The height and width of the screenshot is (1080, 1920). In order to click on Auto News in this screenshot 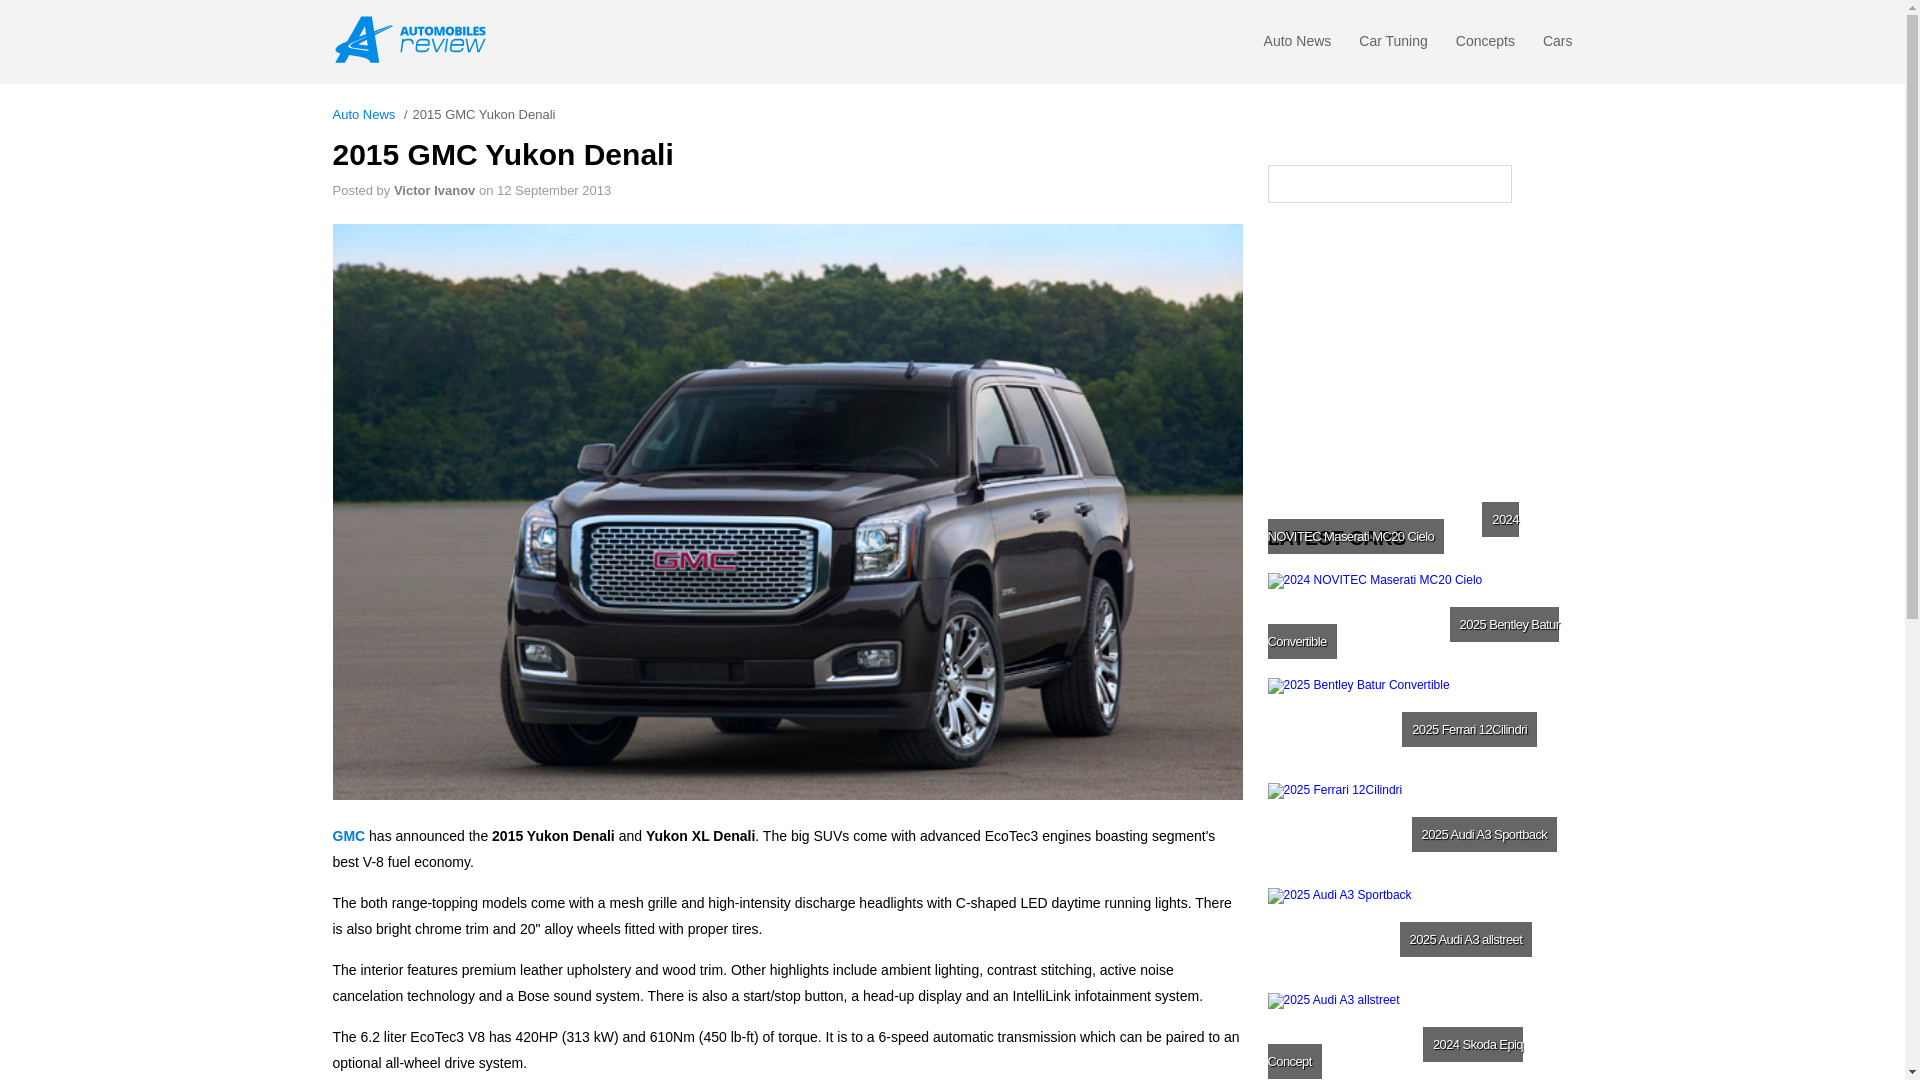, I will do `click(1298, 46)`.